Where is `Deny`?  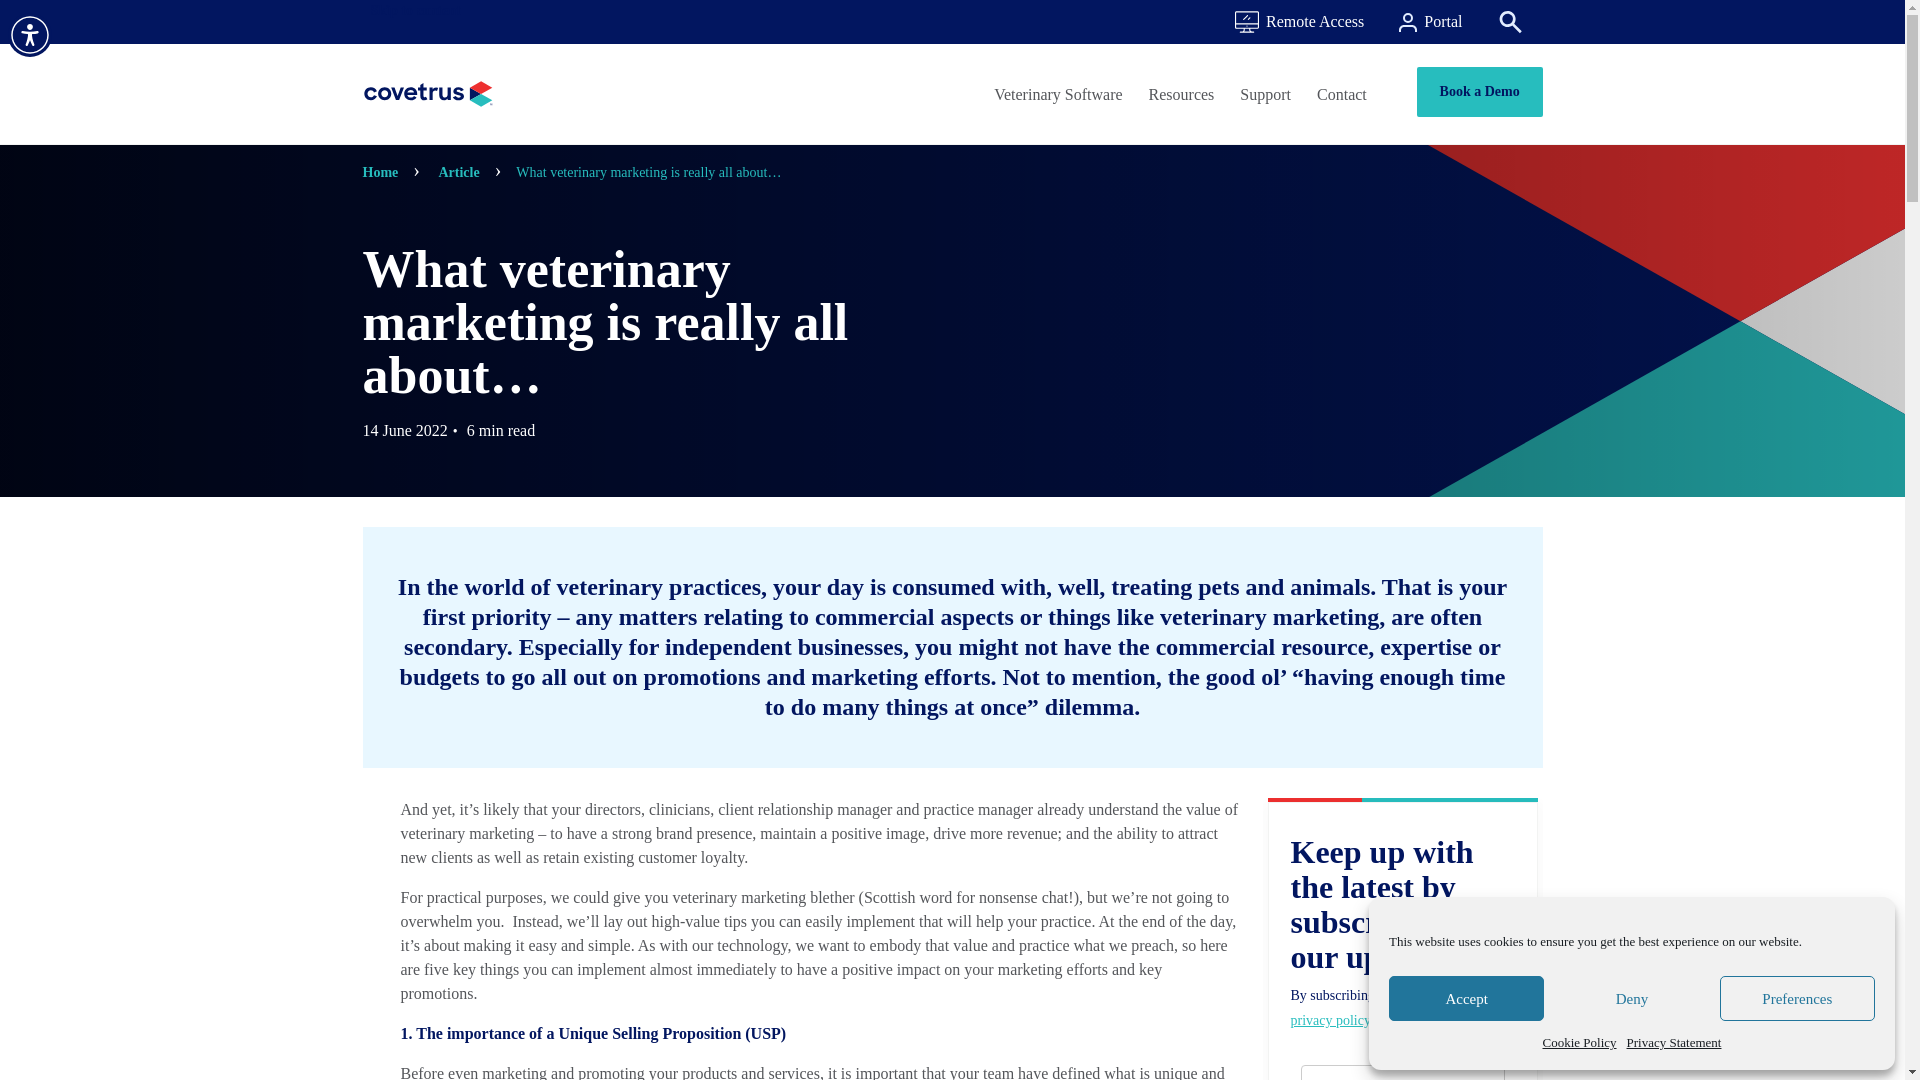
Deny is located at coordinates (1630, 998).